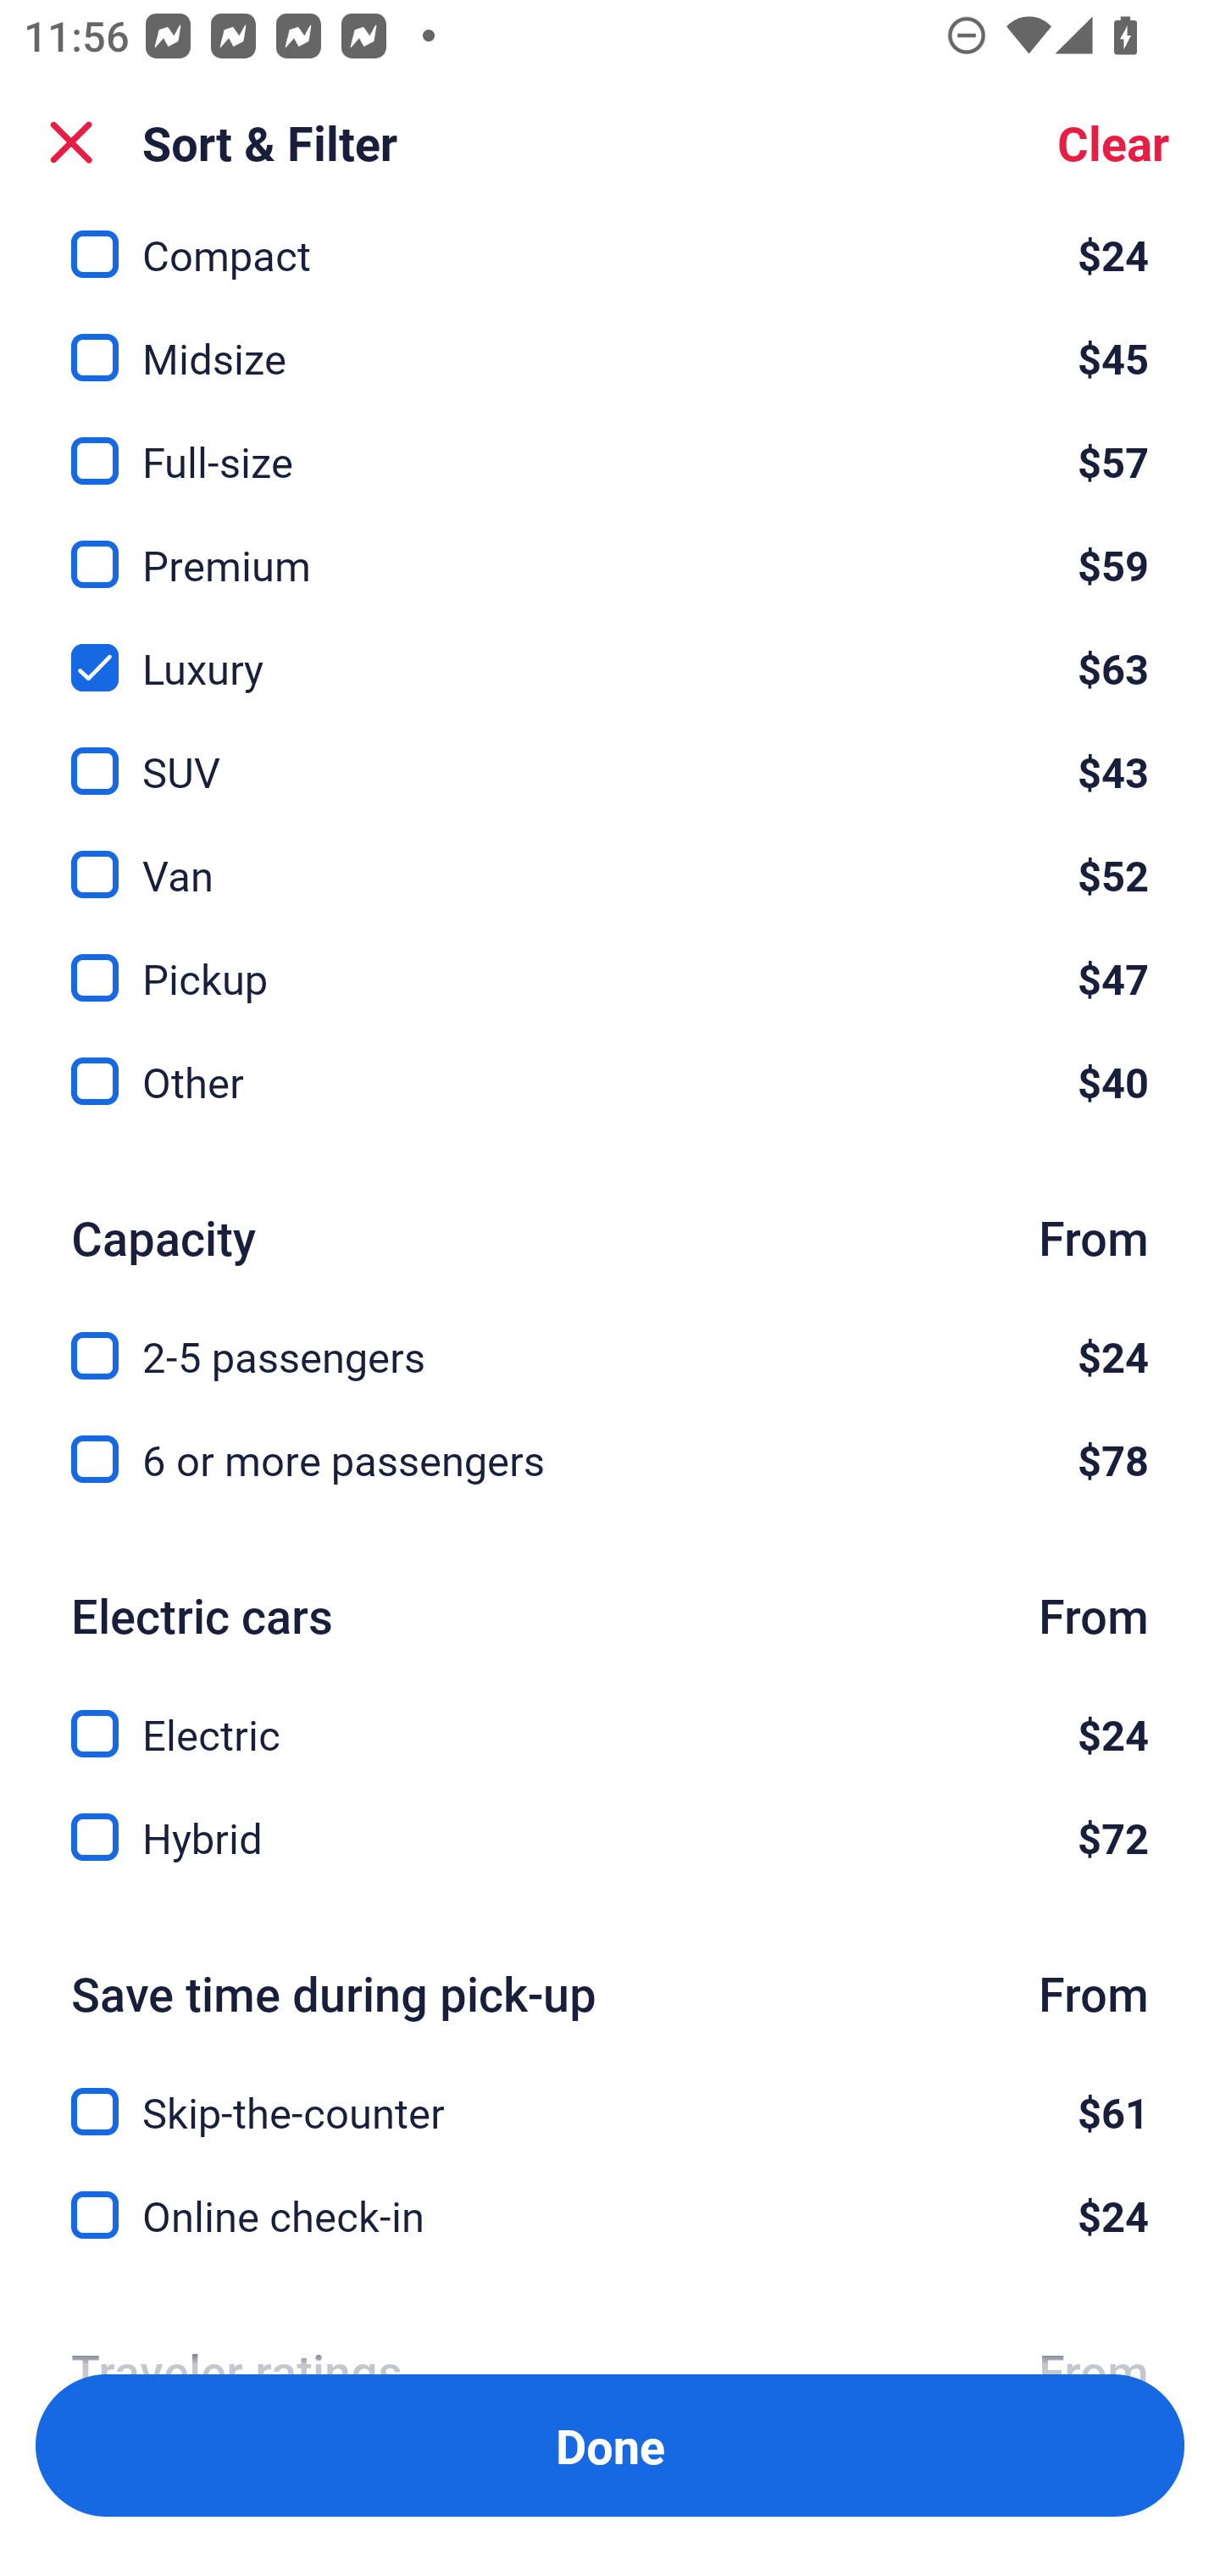 The width and height of the screenshot is (1220, 2576). What do you see at coordinates (610, 752) in the screenshot?
I see `SUV, $43 SUV $43` at bounding box center [610, 752].